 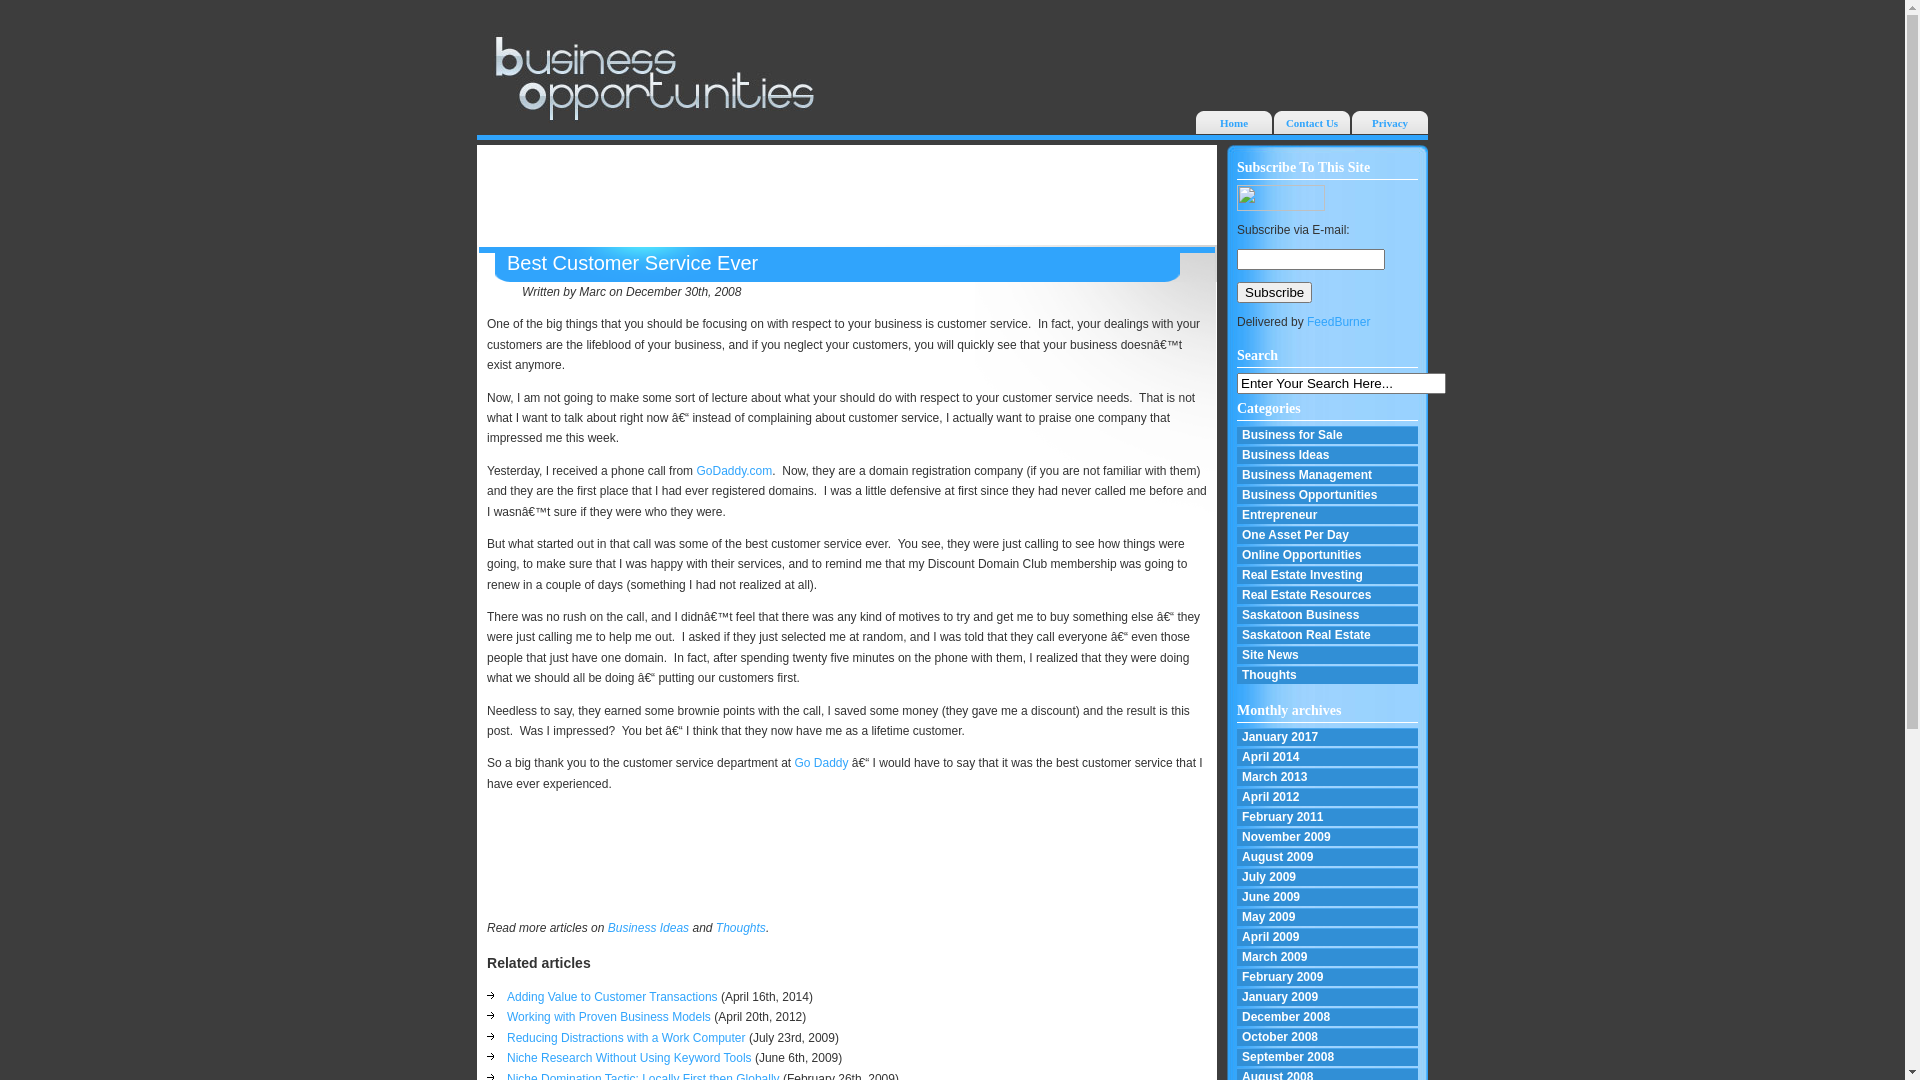 What do you see at coordinates (821, 762) in the screenshot?
I see `Go Daddy` at bounding box center [821, 762].